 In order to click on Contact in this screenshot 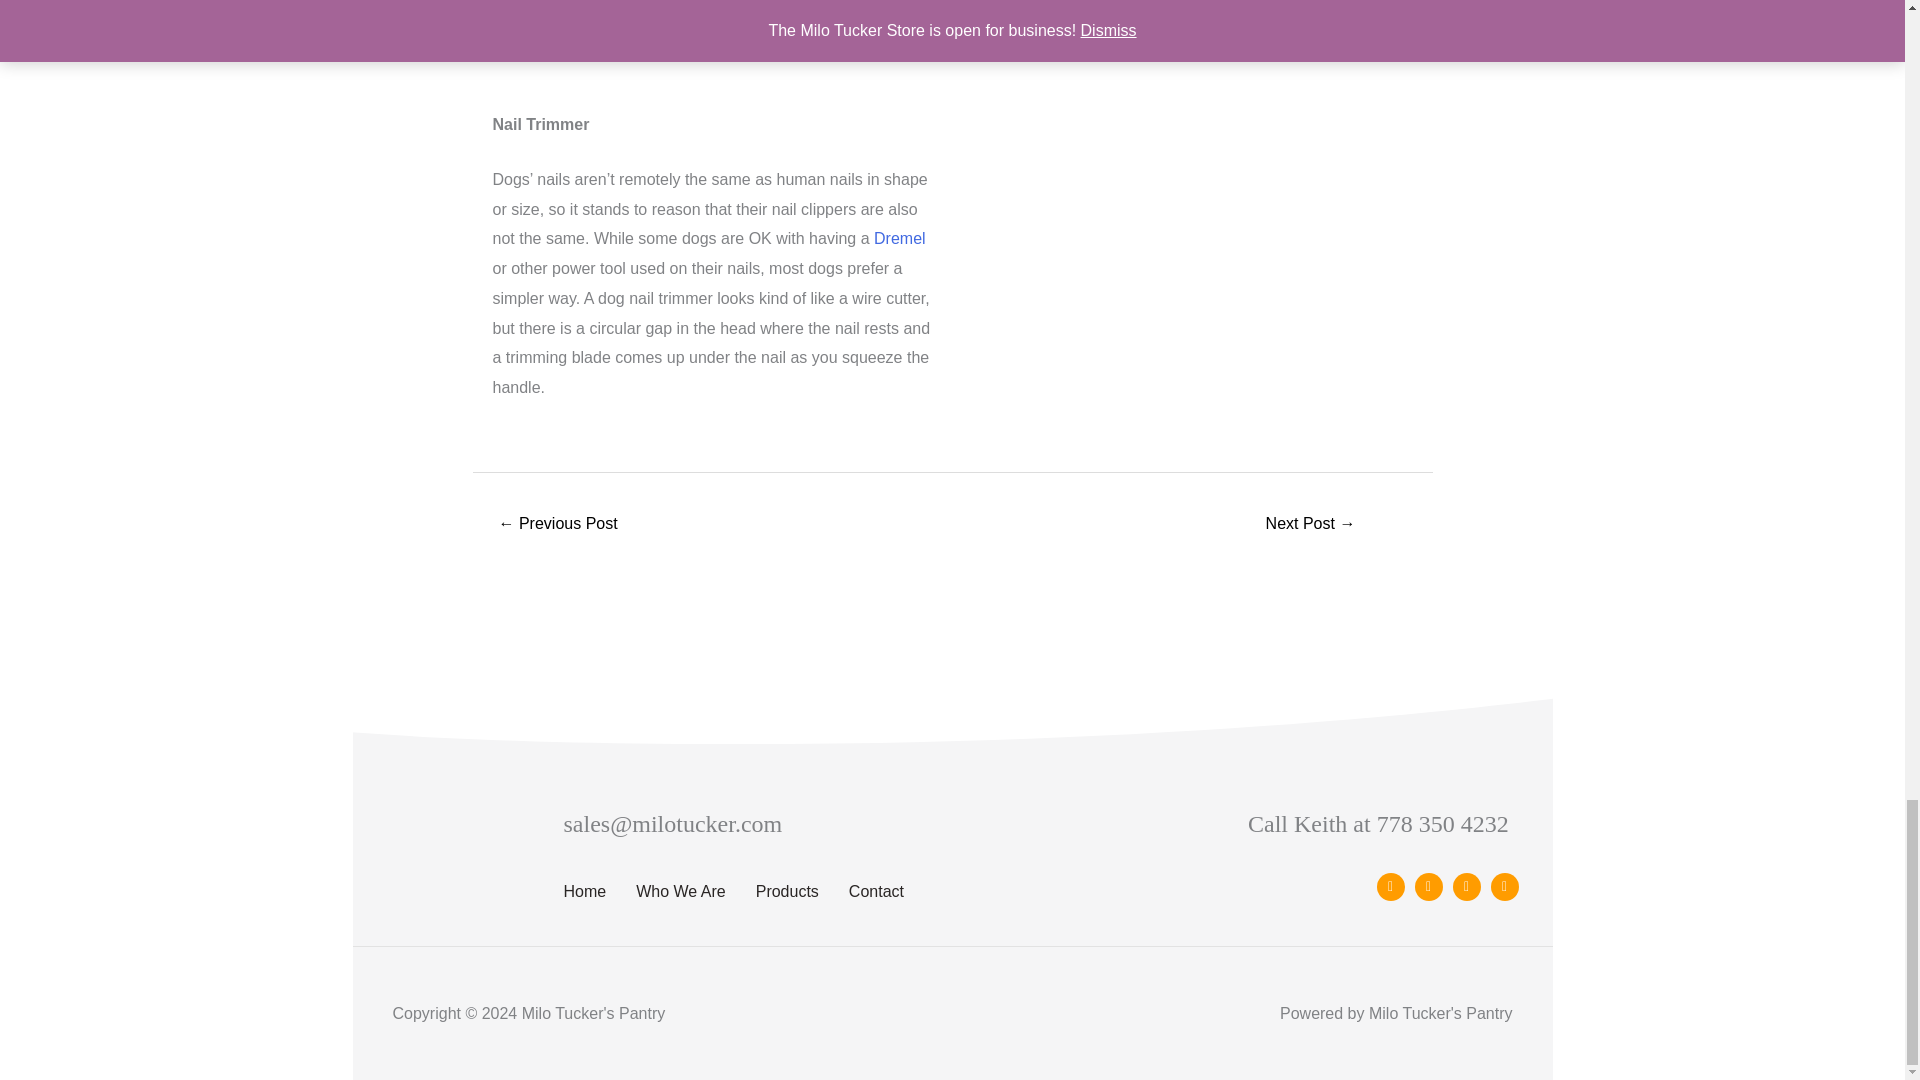, I will do `click(876, 892)`.